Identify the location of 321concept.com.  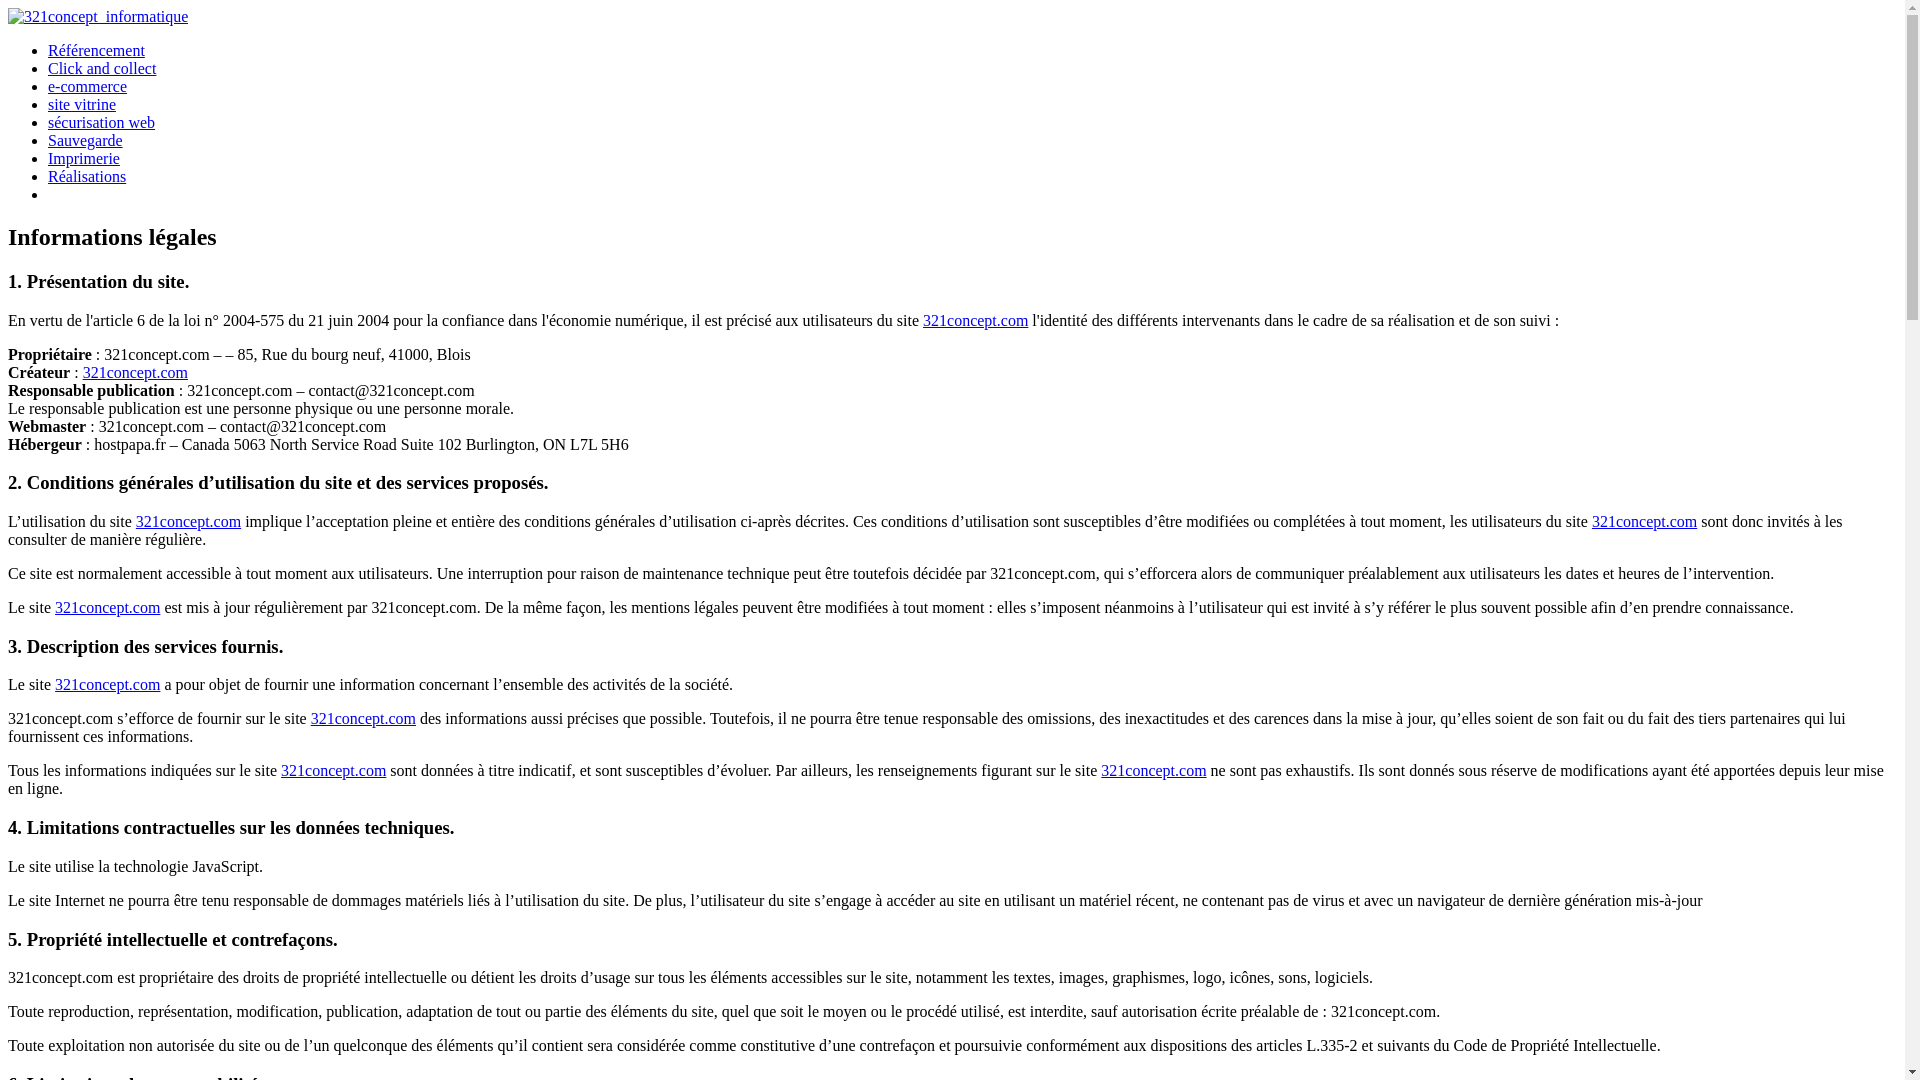
(108, 684).